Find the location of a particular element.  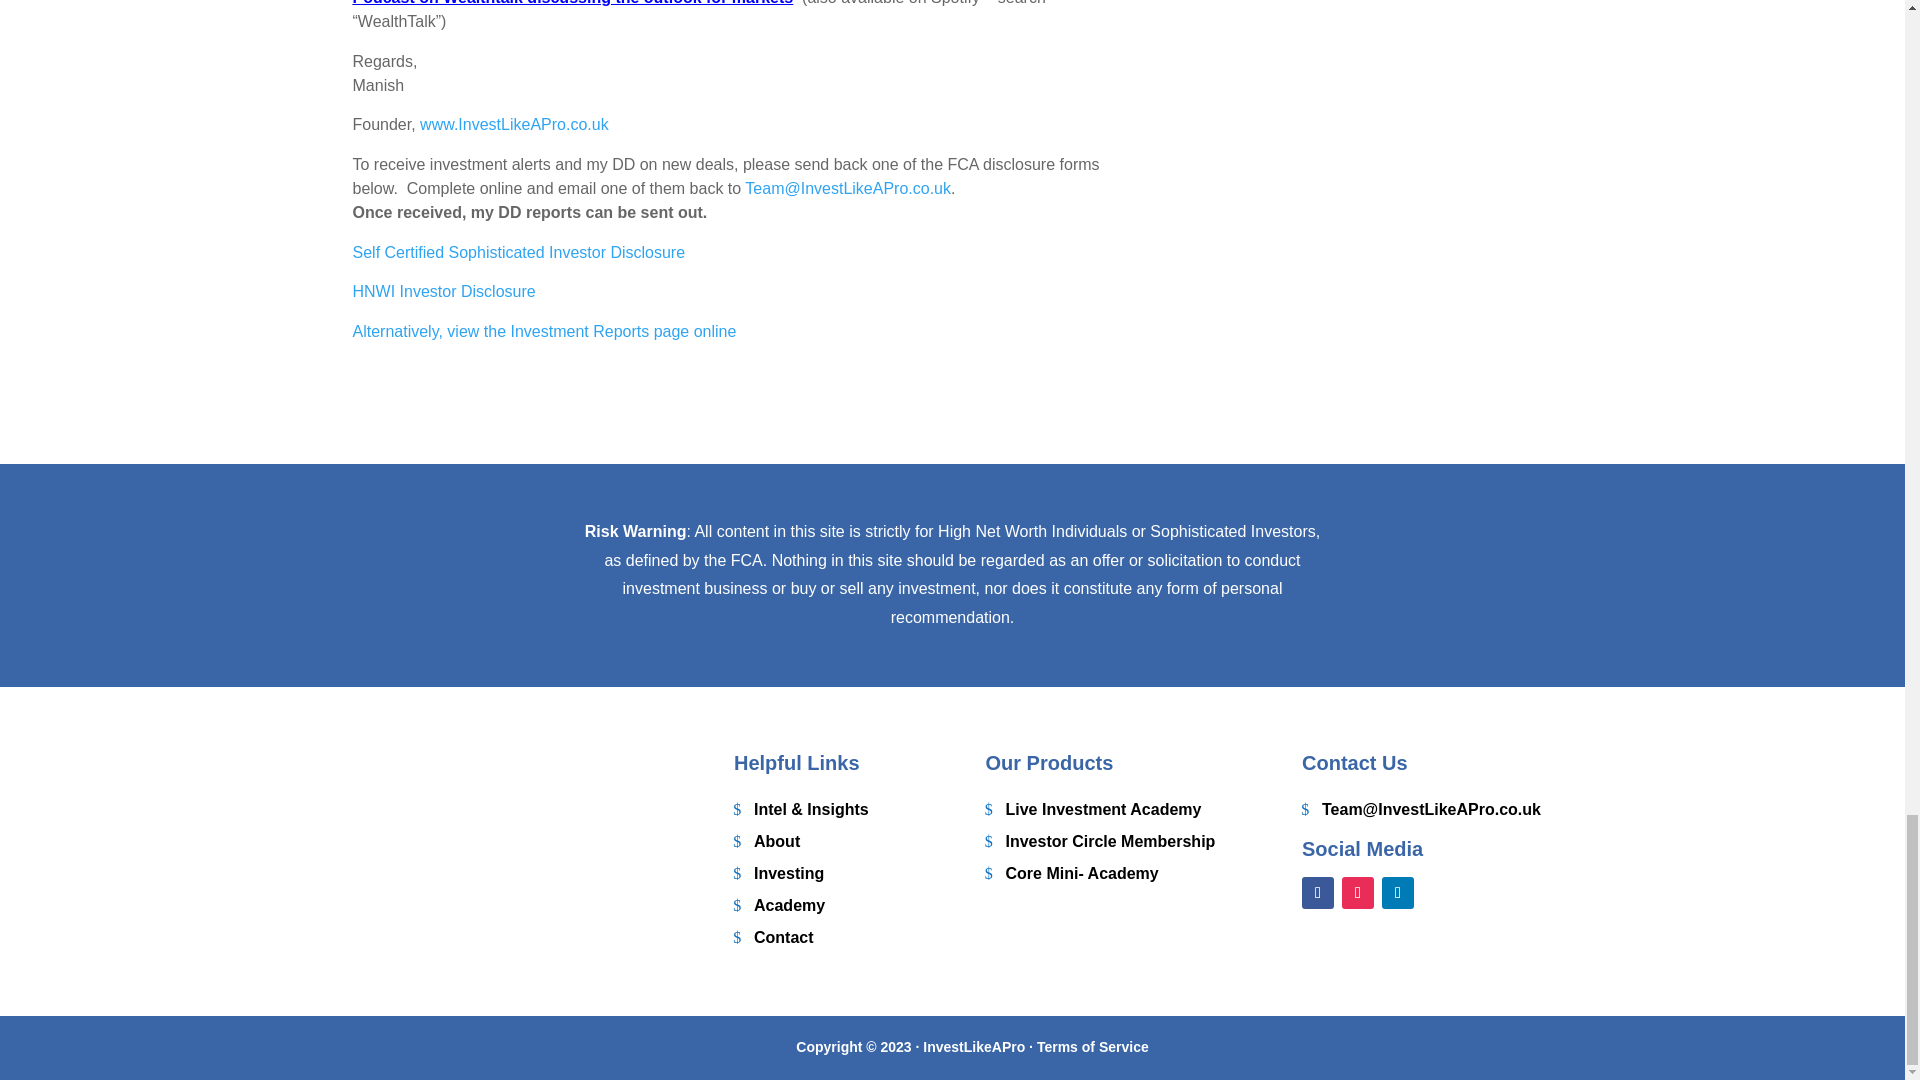

HNWI Investor Disclosure is located at coordinates (443, 291).